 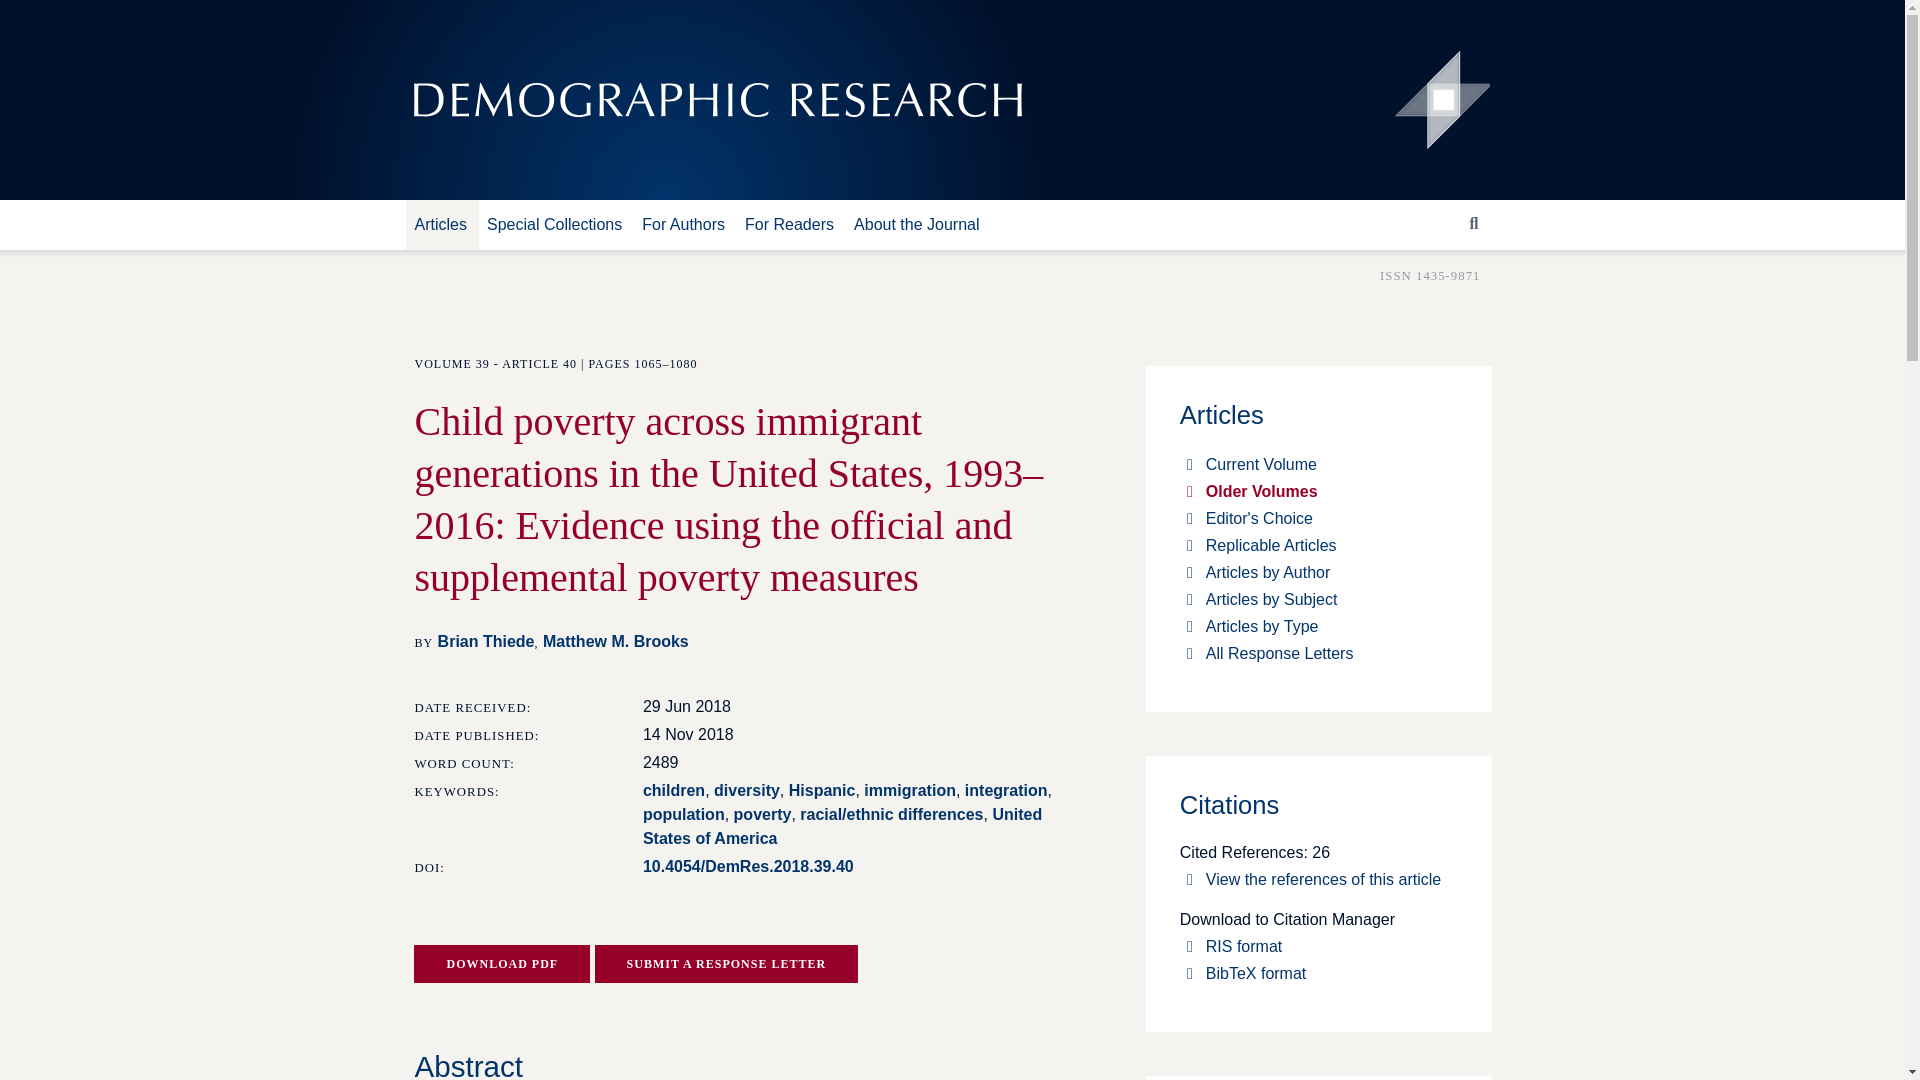 What do you see at coordinates (446, 224) in the screenshot?
I see `Articles` at bounding box center [446, 224].